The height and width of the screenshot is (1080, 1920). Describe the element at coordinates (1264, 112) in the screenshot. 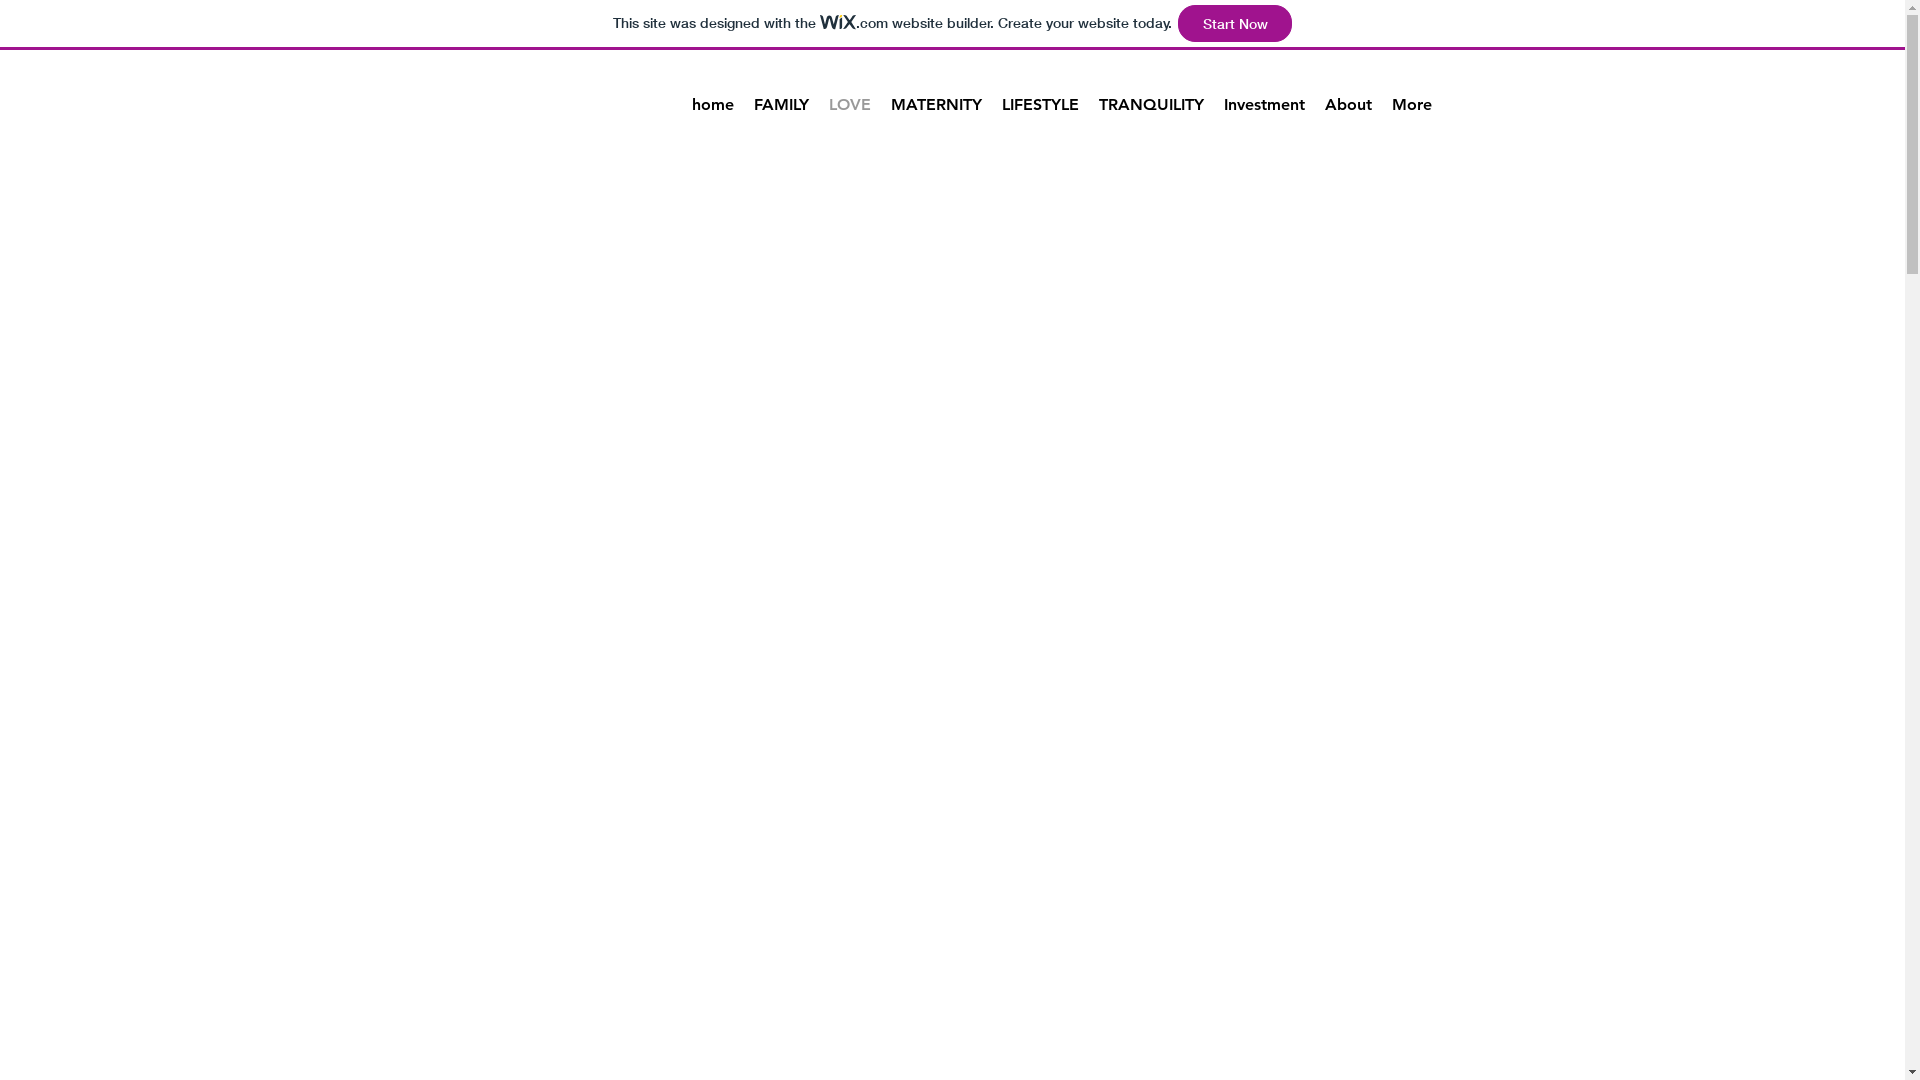

I see `Investment` at that location.